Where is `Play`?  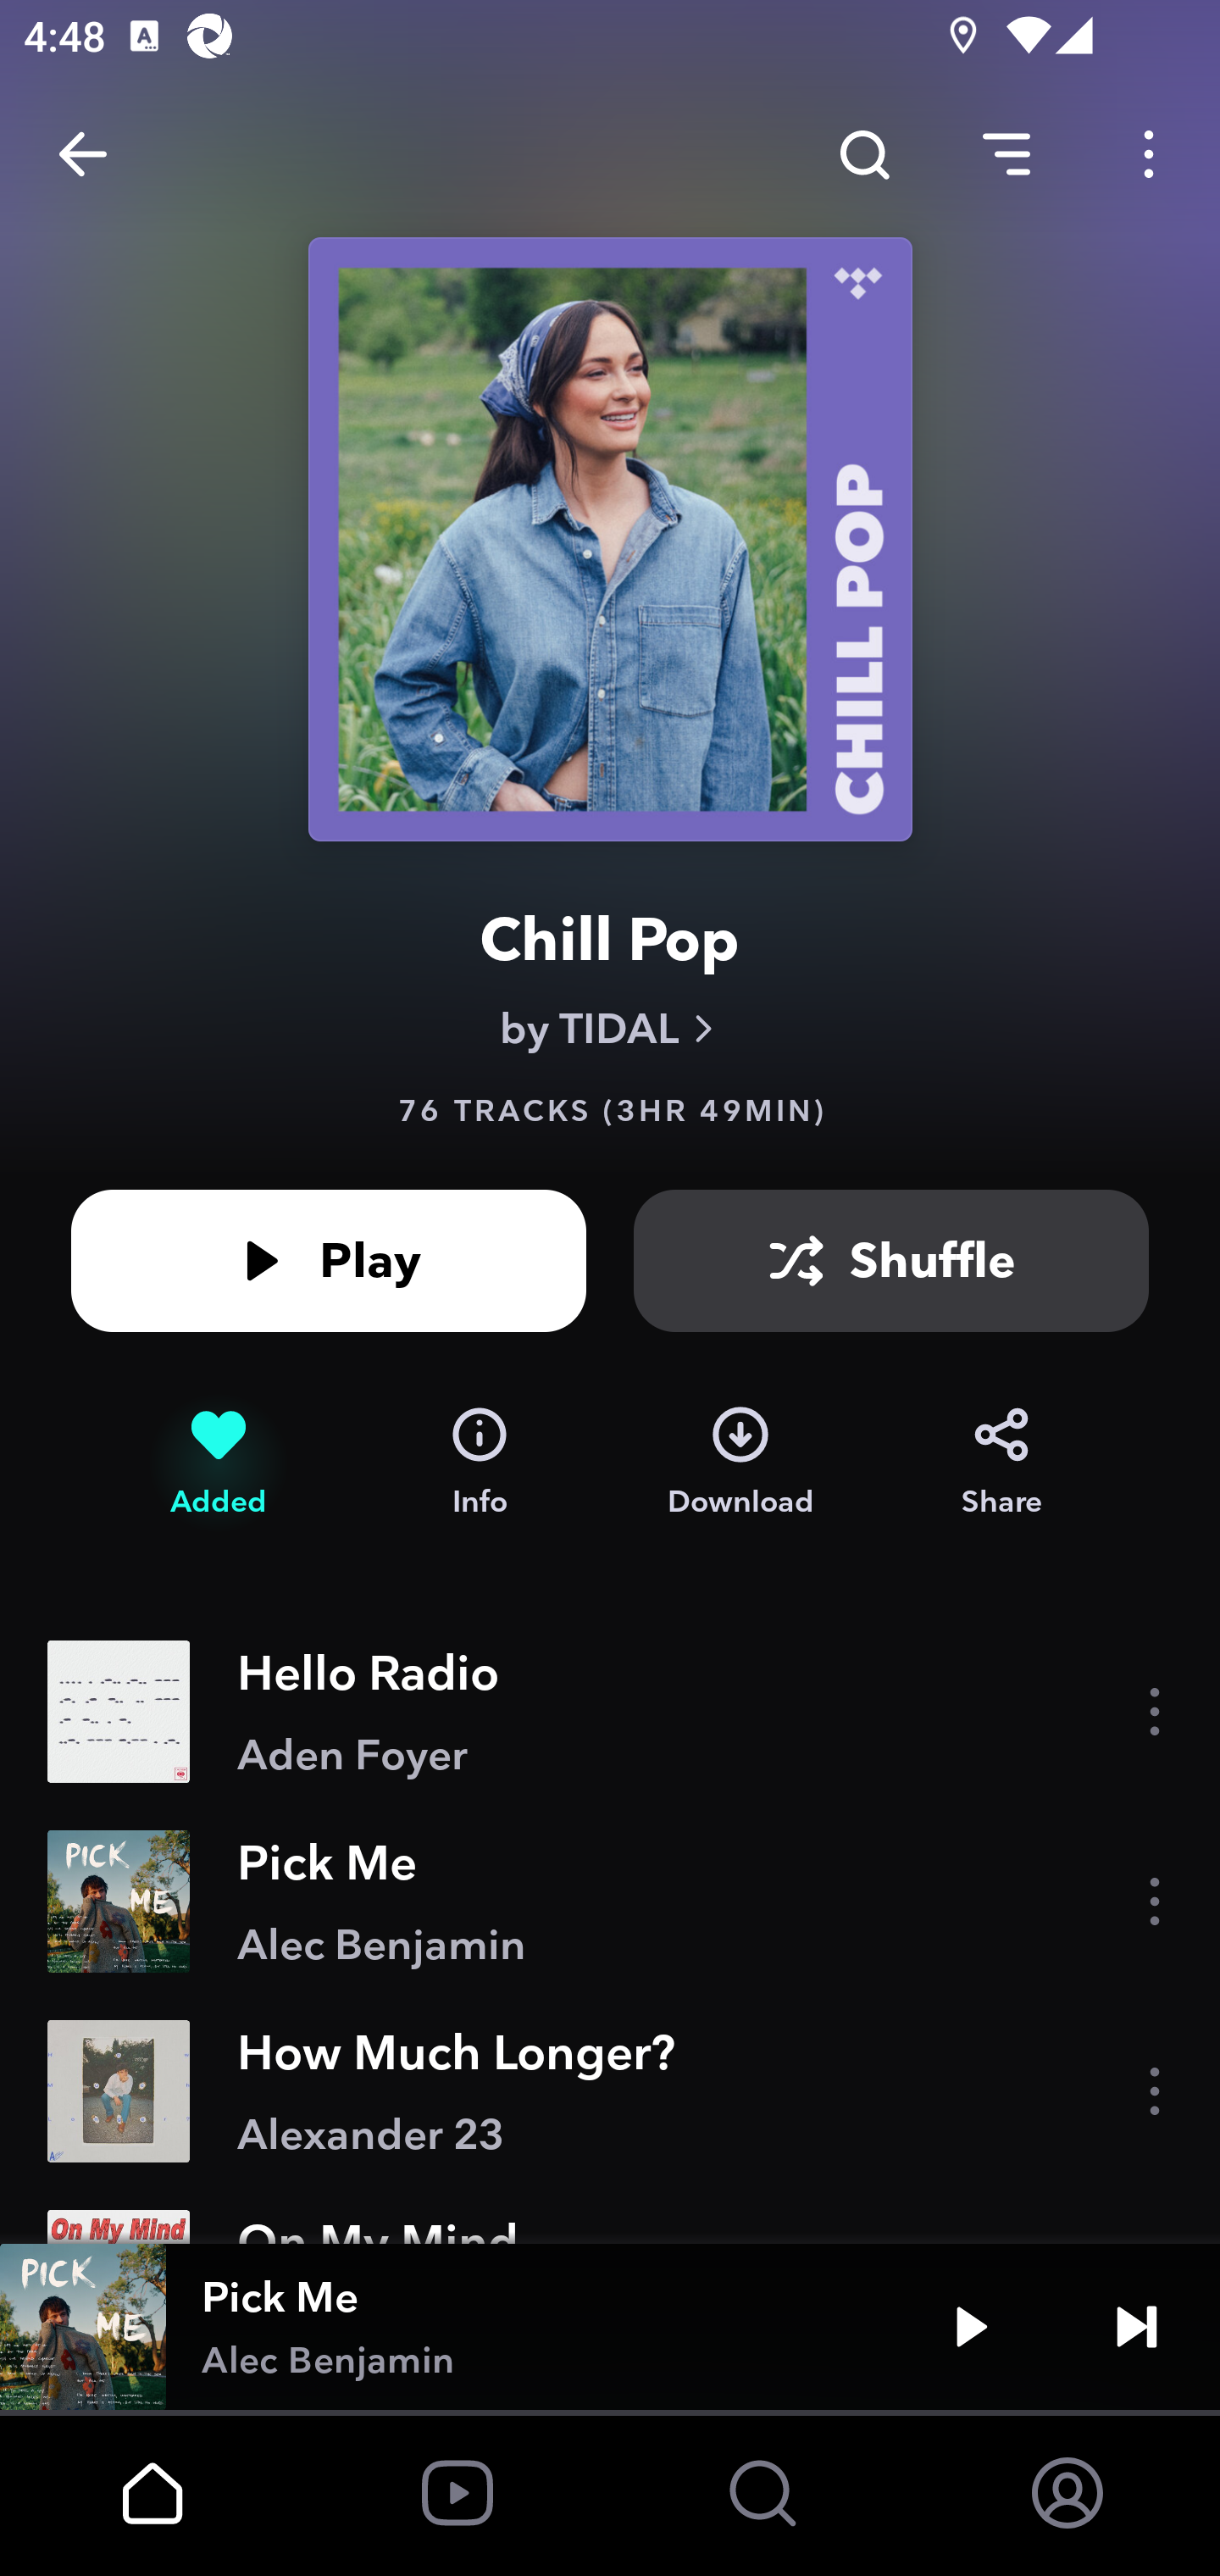 Play is located at coordinates (971, 2327).